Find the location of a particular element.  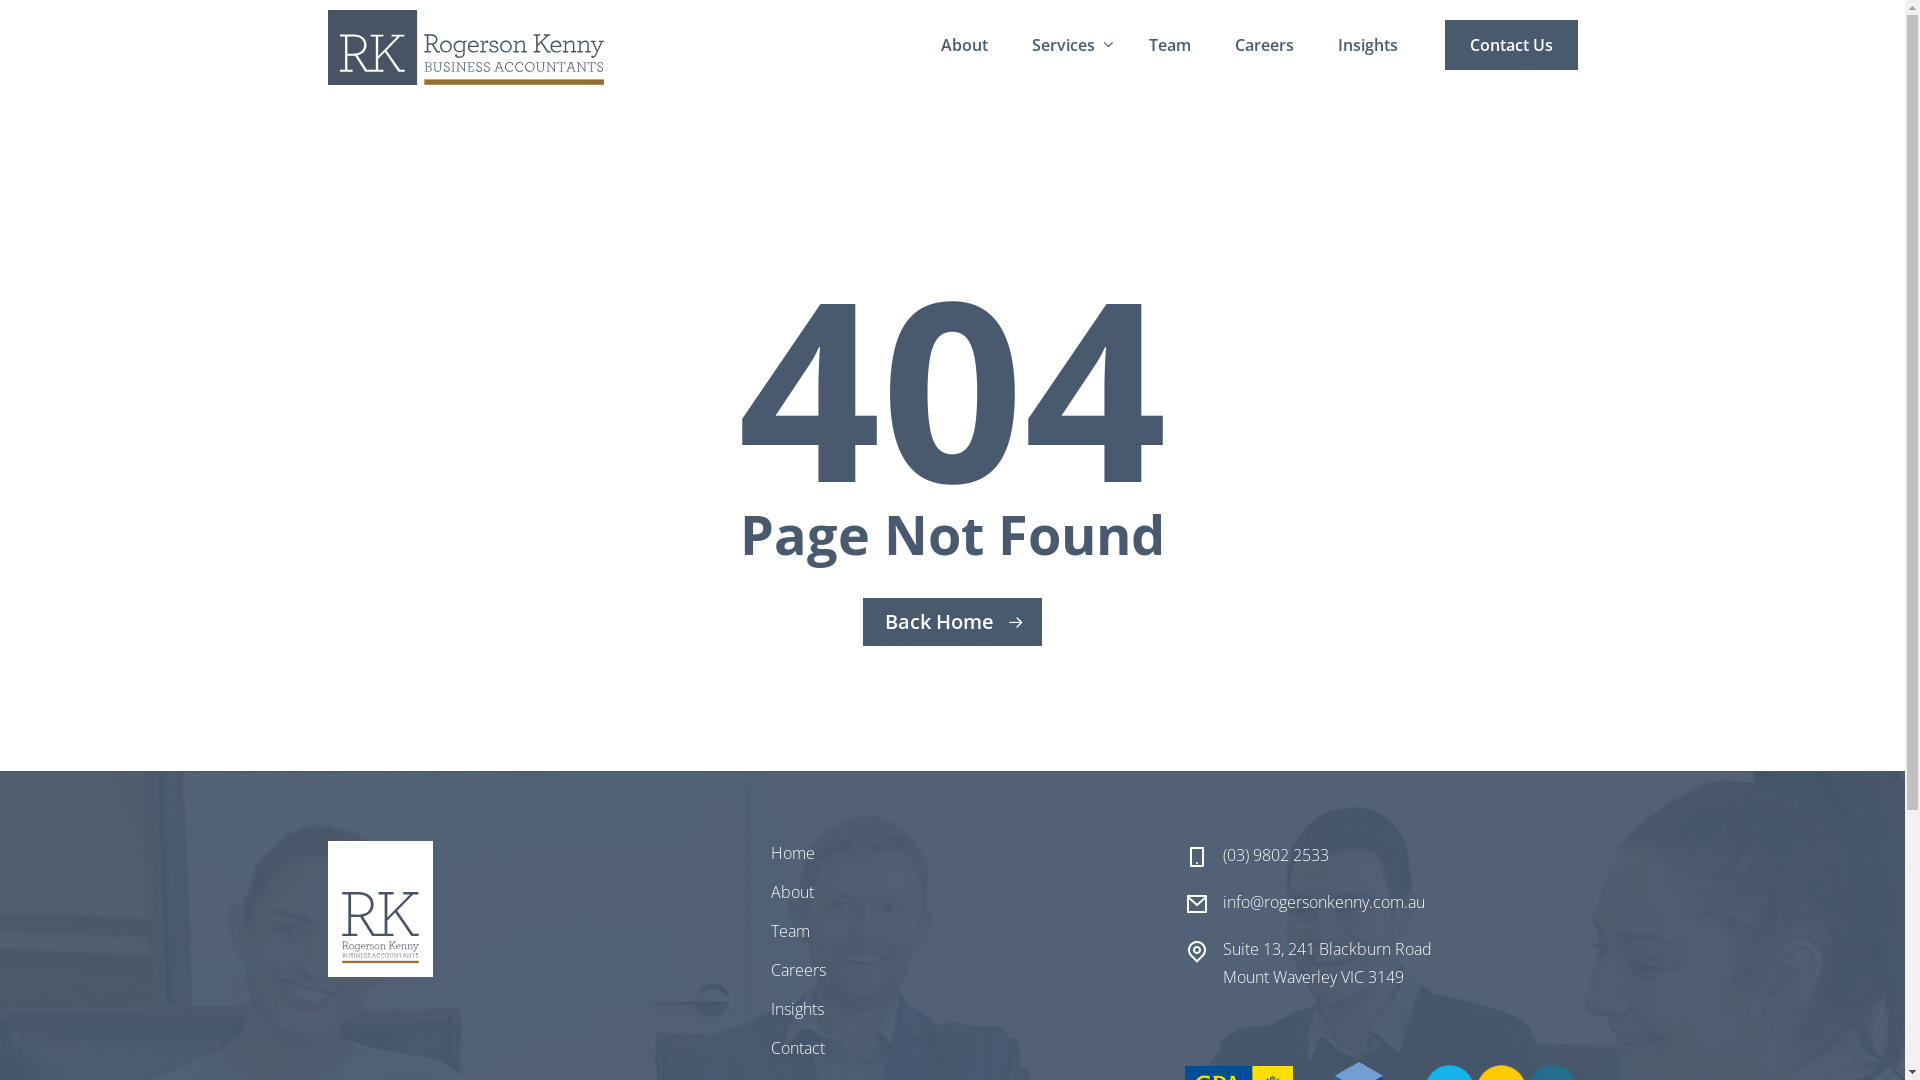

About is located at coordinates (792, 892).